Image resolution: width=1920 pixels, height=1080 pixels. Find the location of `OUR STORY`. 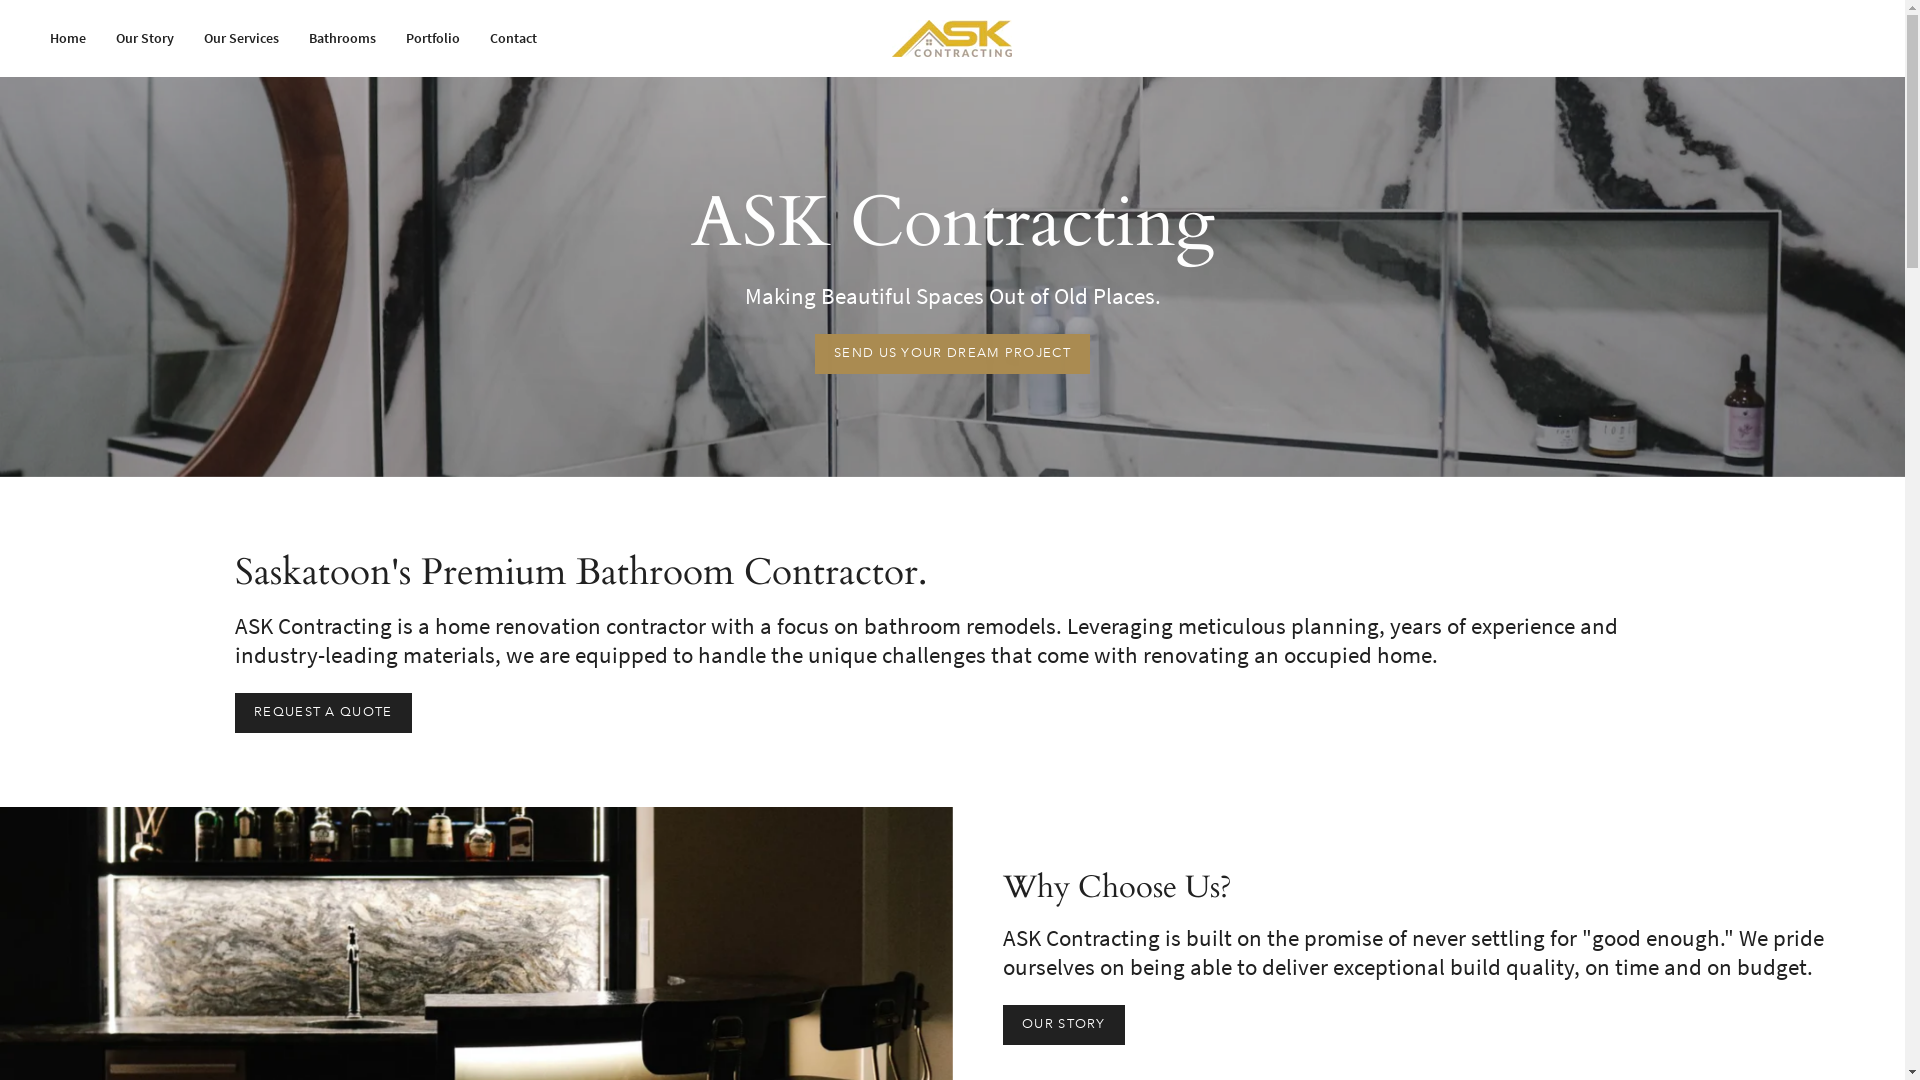

OUR STORY is located at coordinates (1063, 1025).